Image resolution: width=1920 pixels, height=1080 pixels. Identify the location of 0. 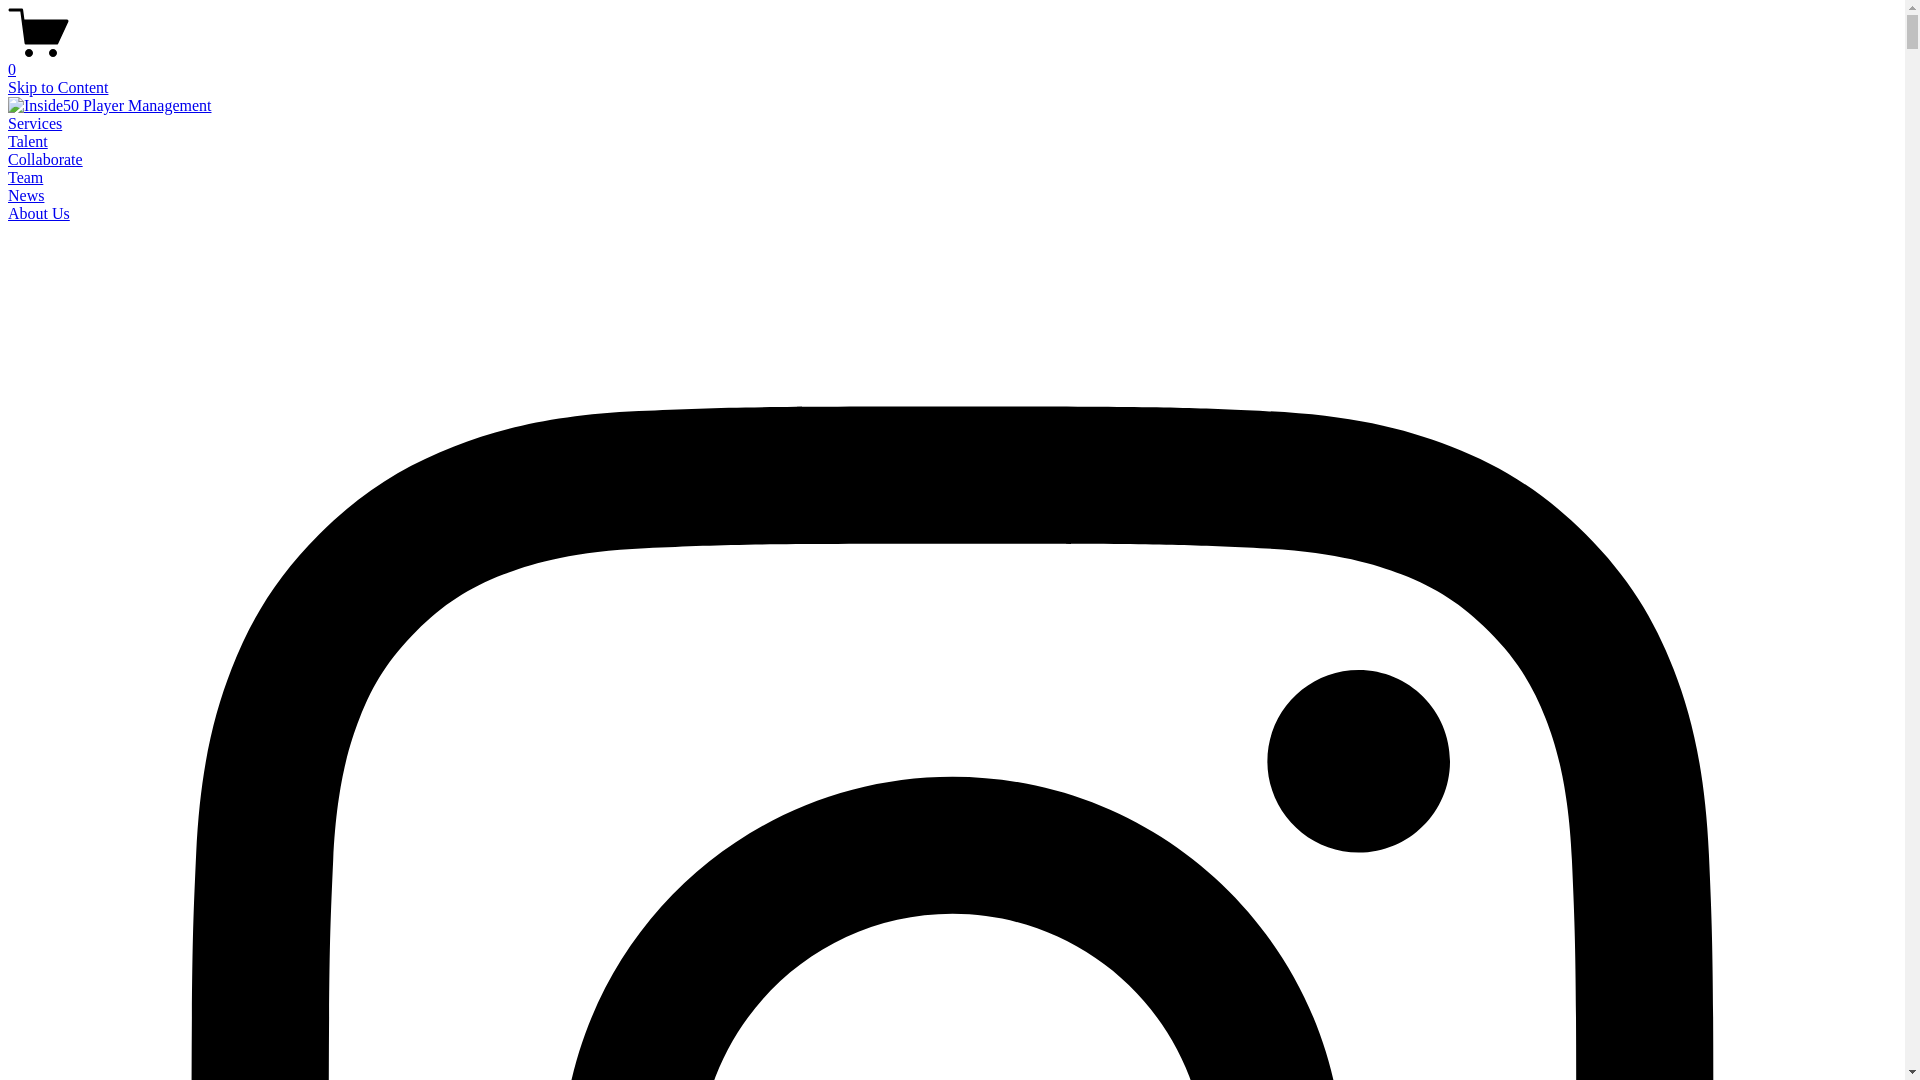
(952, 61).